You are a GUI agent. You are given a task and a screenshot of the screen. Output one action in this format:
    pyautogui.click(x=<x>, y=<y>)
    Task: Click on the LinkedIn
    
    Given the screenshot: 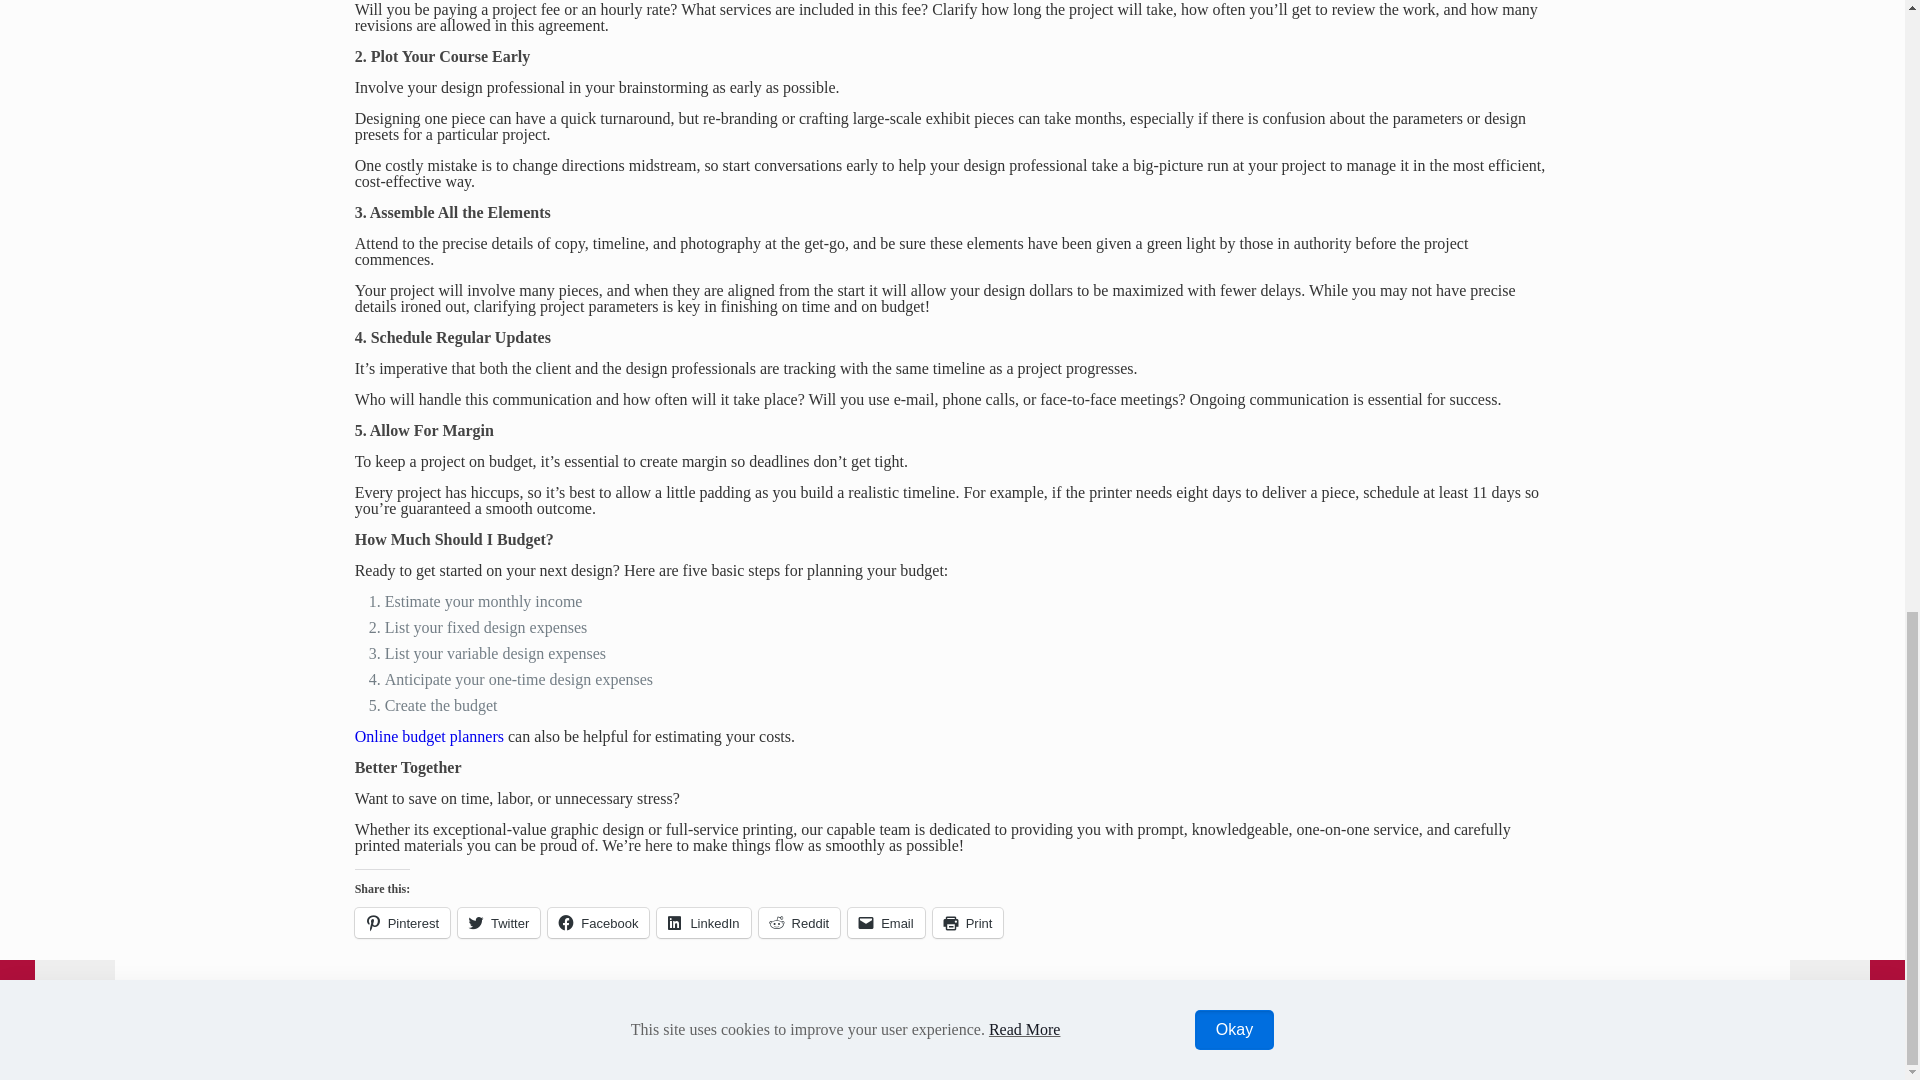 What is the action you would take?
    pyautogui.click(x=703, y=923)
    